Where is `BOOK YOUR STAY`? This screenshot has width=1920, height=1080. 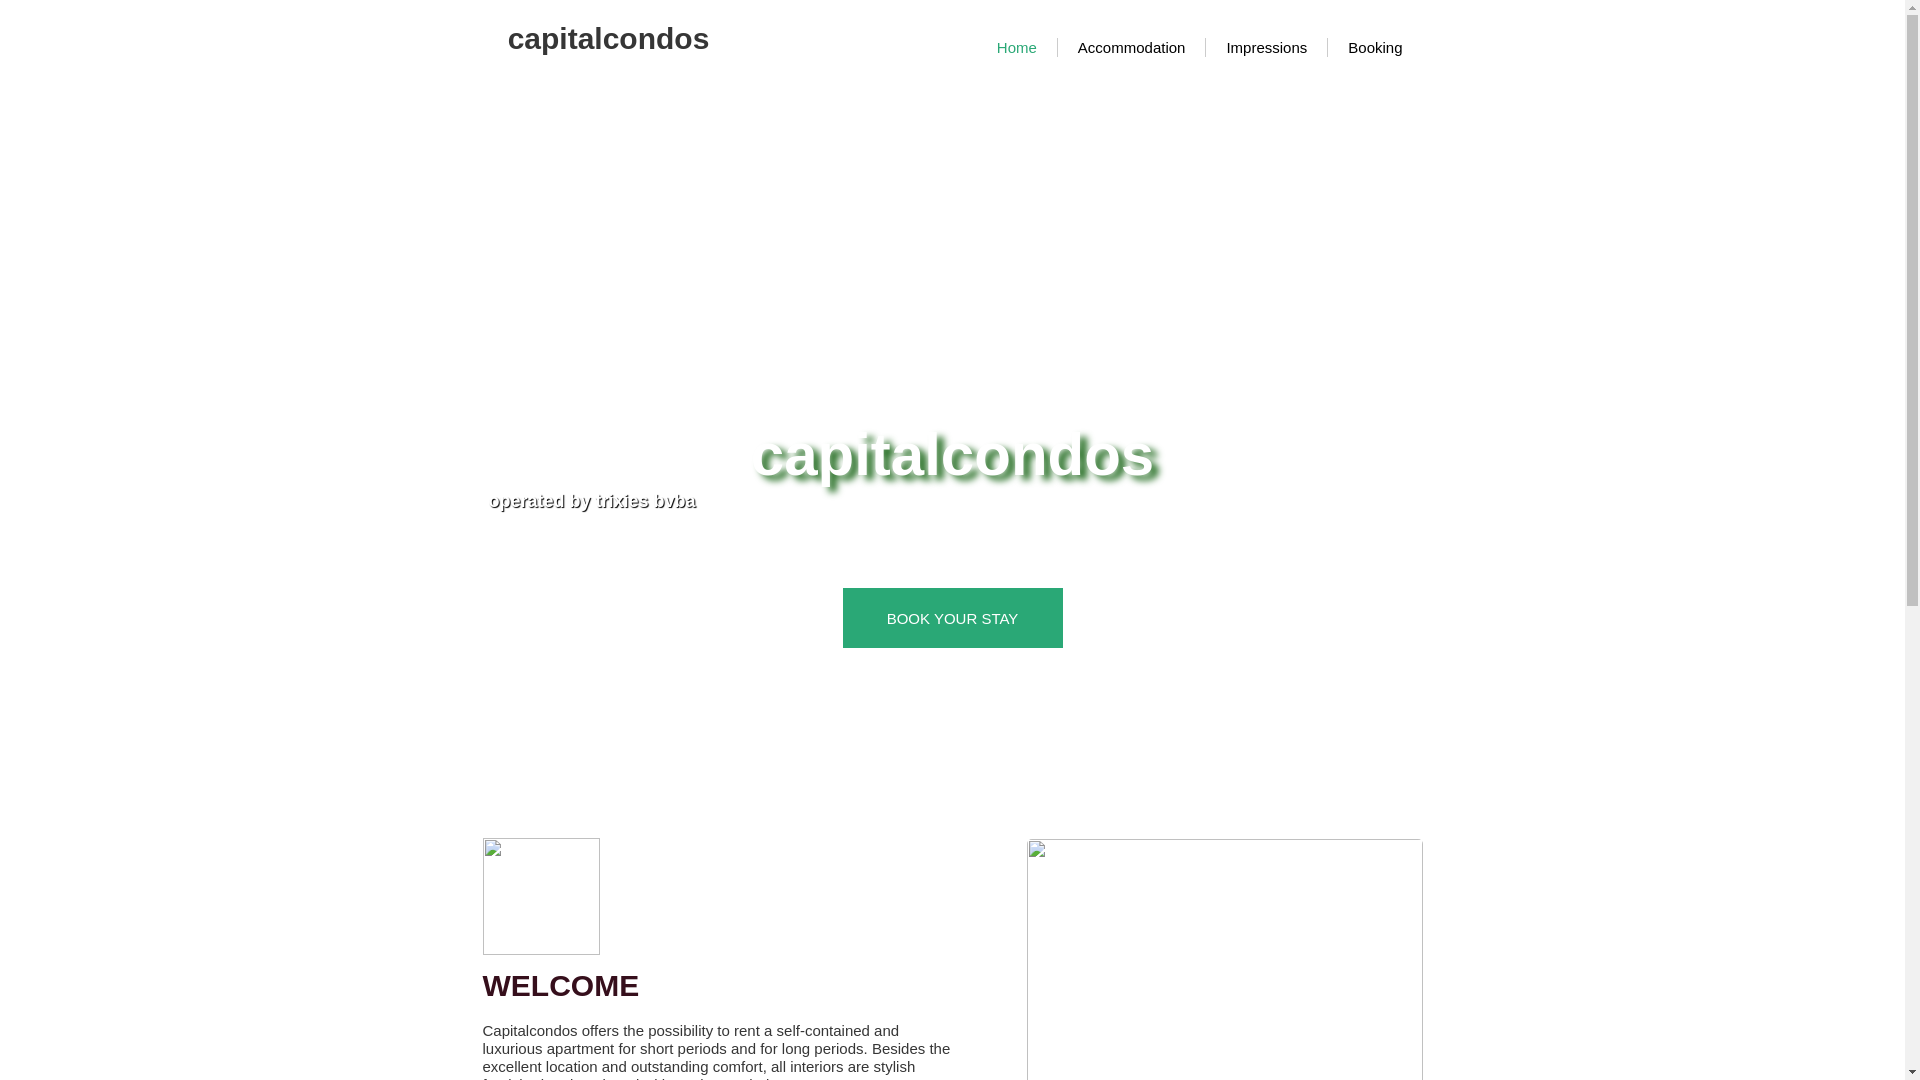 BOOK YOUR STAY is located at coordinates (952, 618).